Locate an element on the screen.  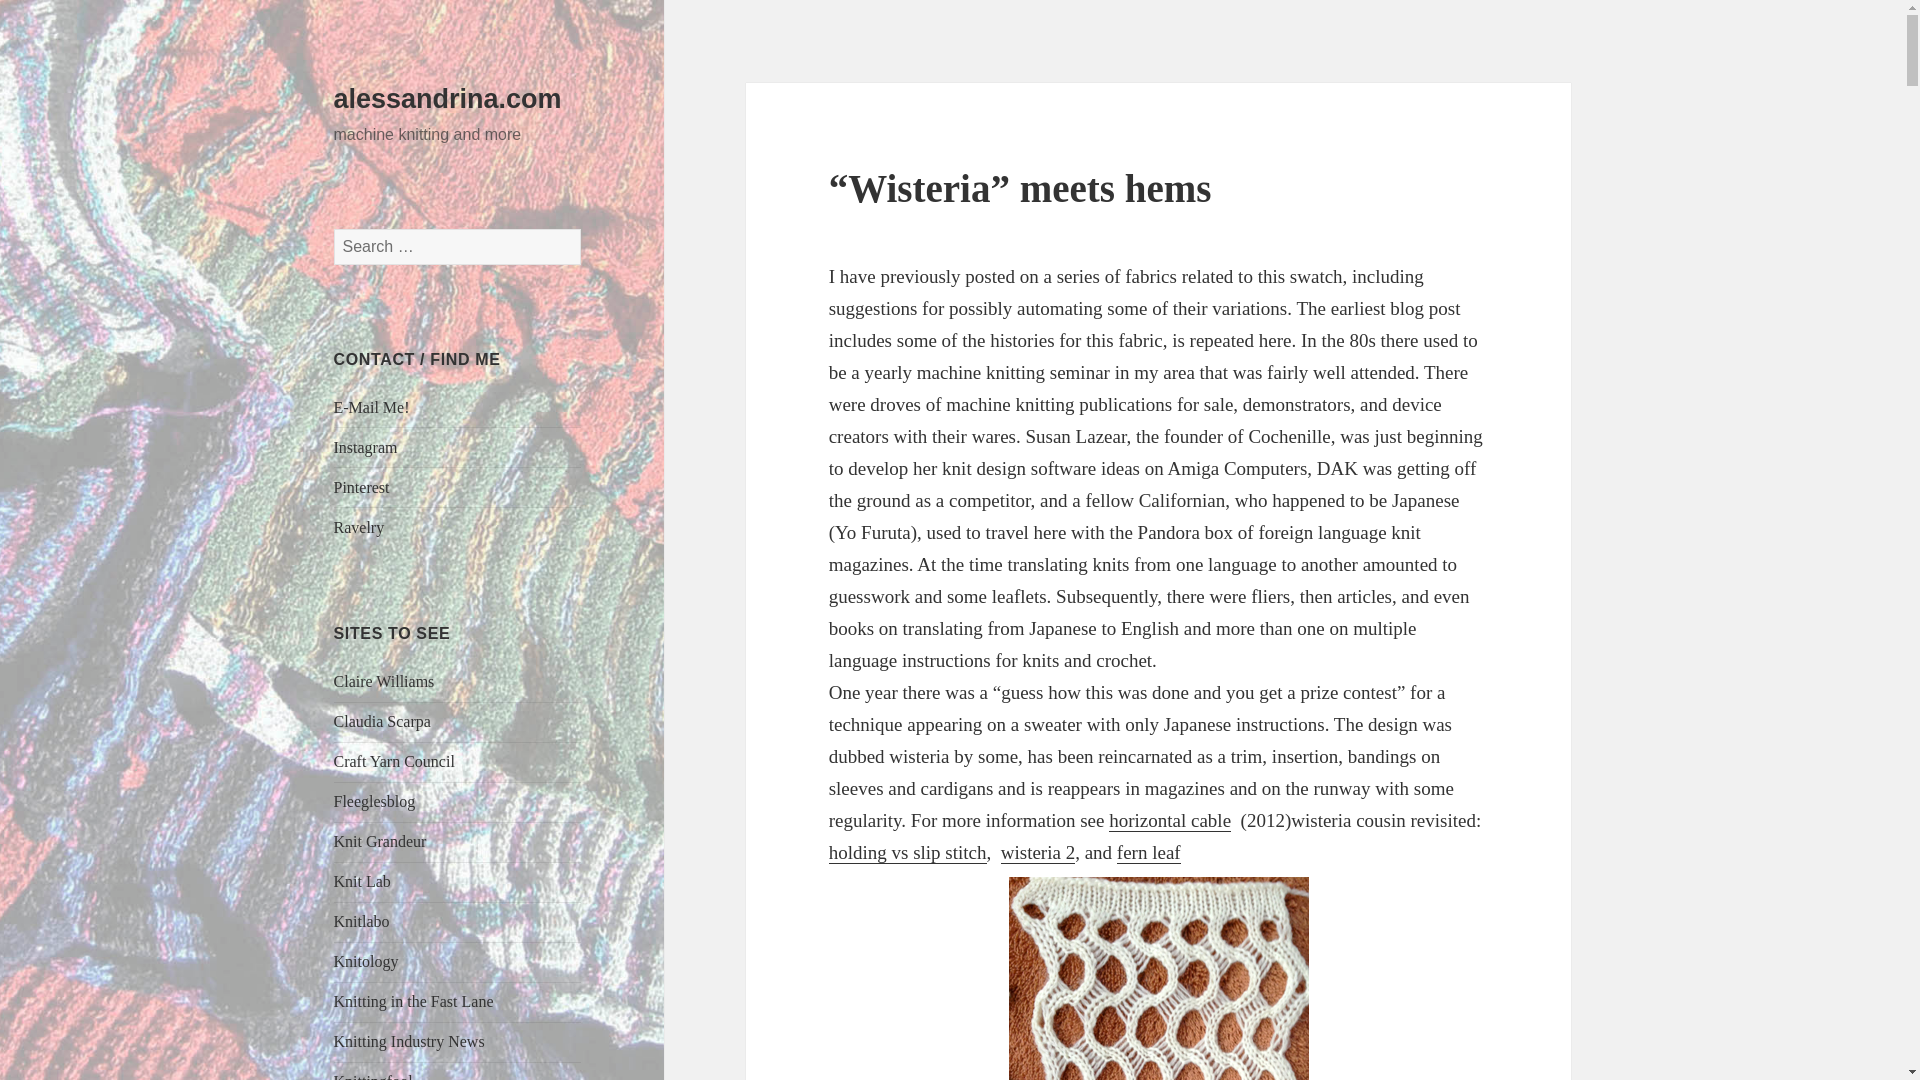
fashion knitwear and more is located at coordinates (380, 840).